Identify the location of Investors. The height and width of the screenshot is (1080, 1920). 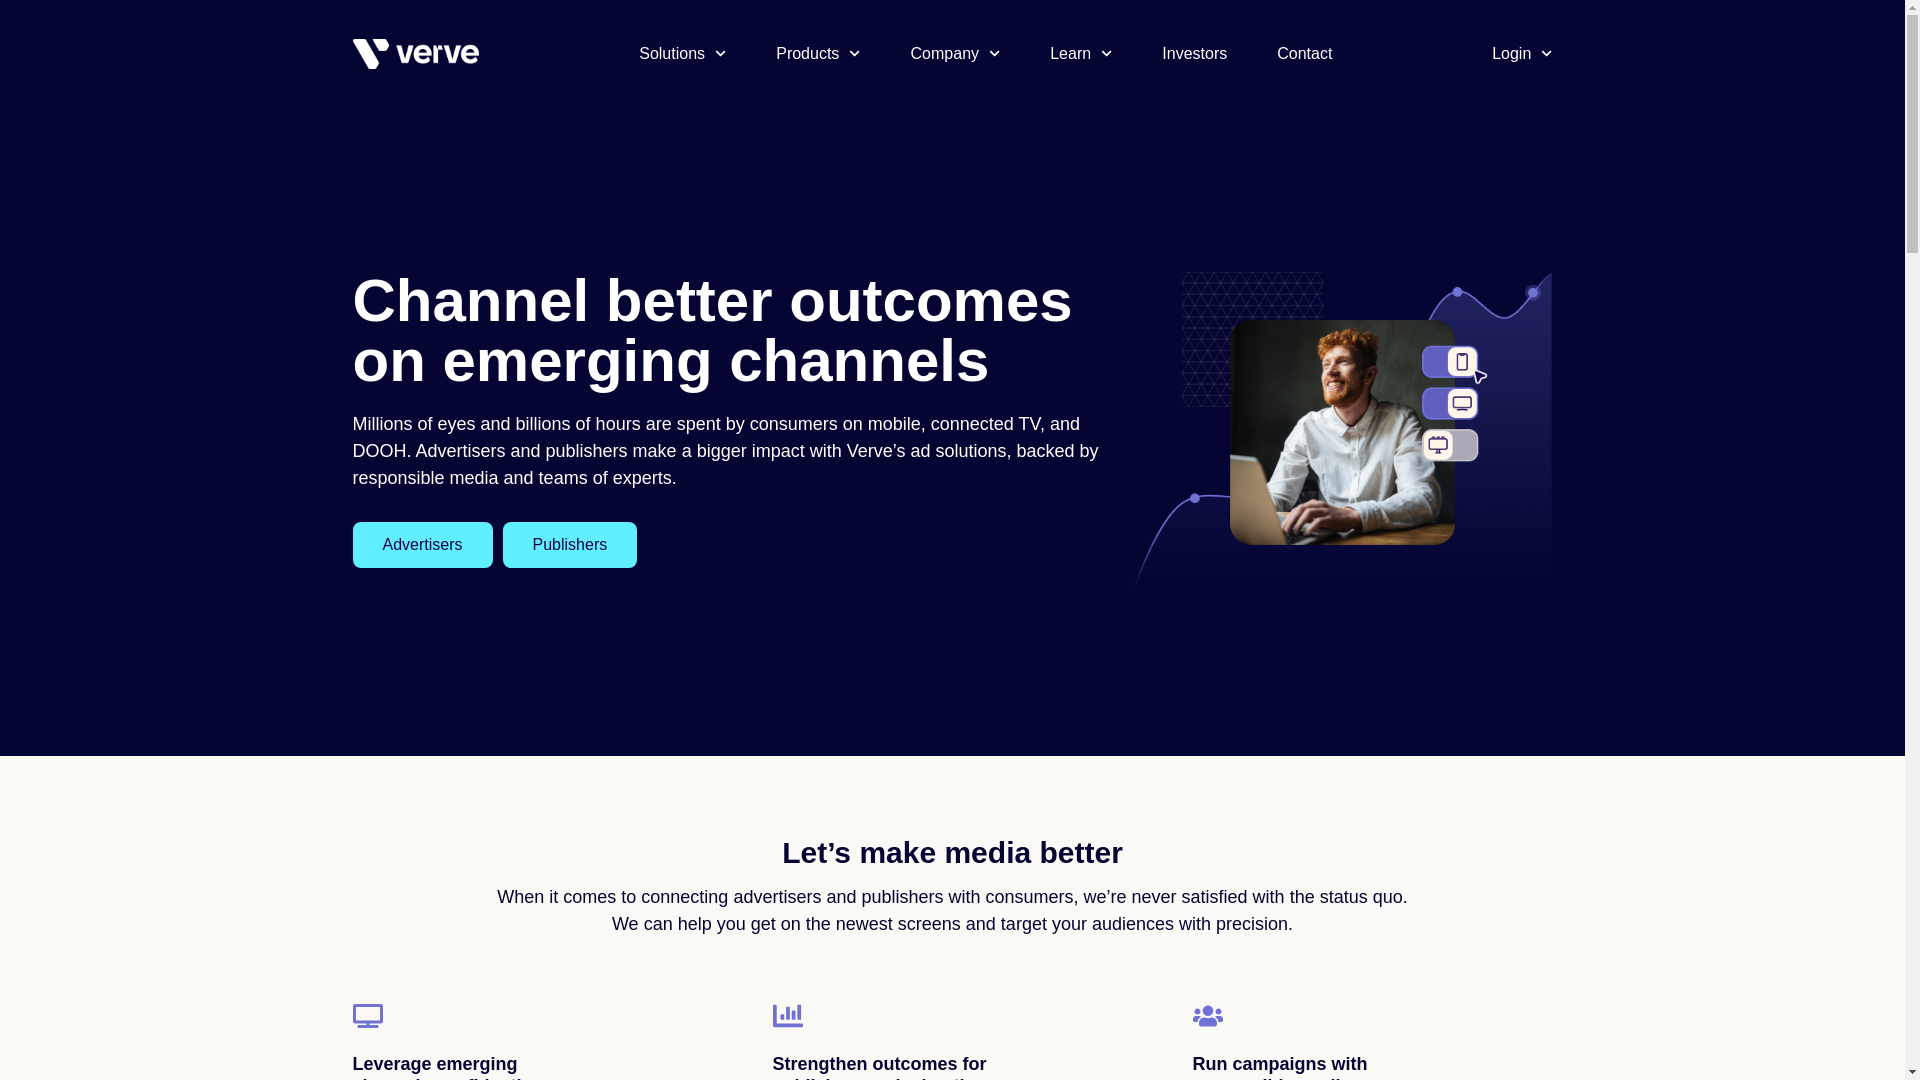
(1194, 54).